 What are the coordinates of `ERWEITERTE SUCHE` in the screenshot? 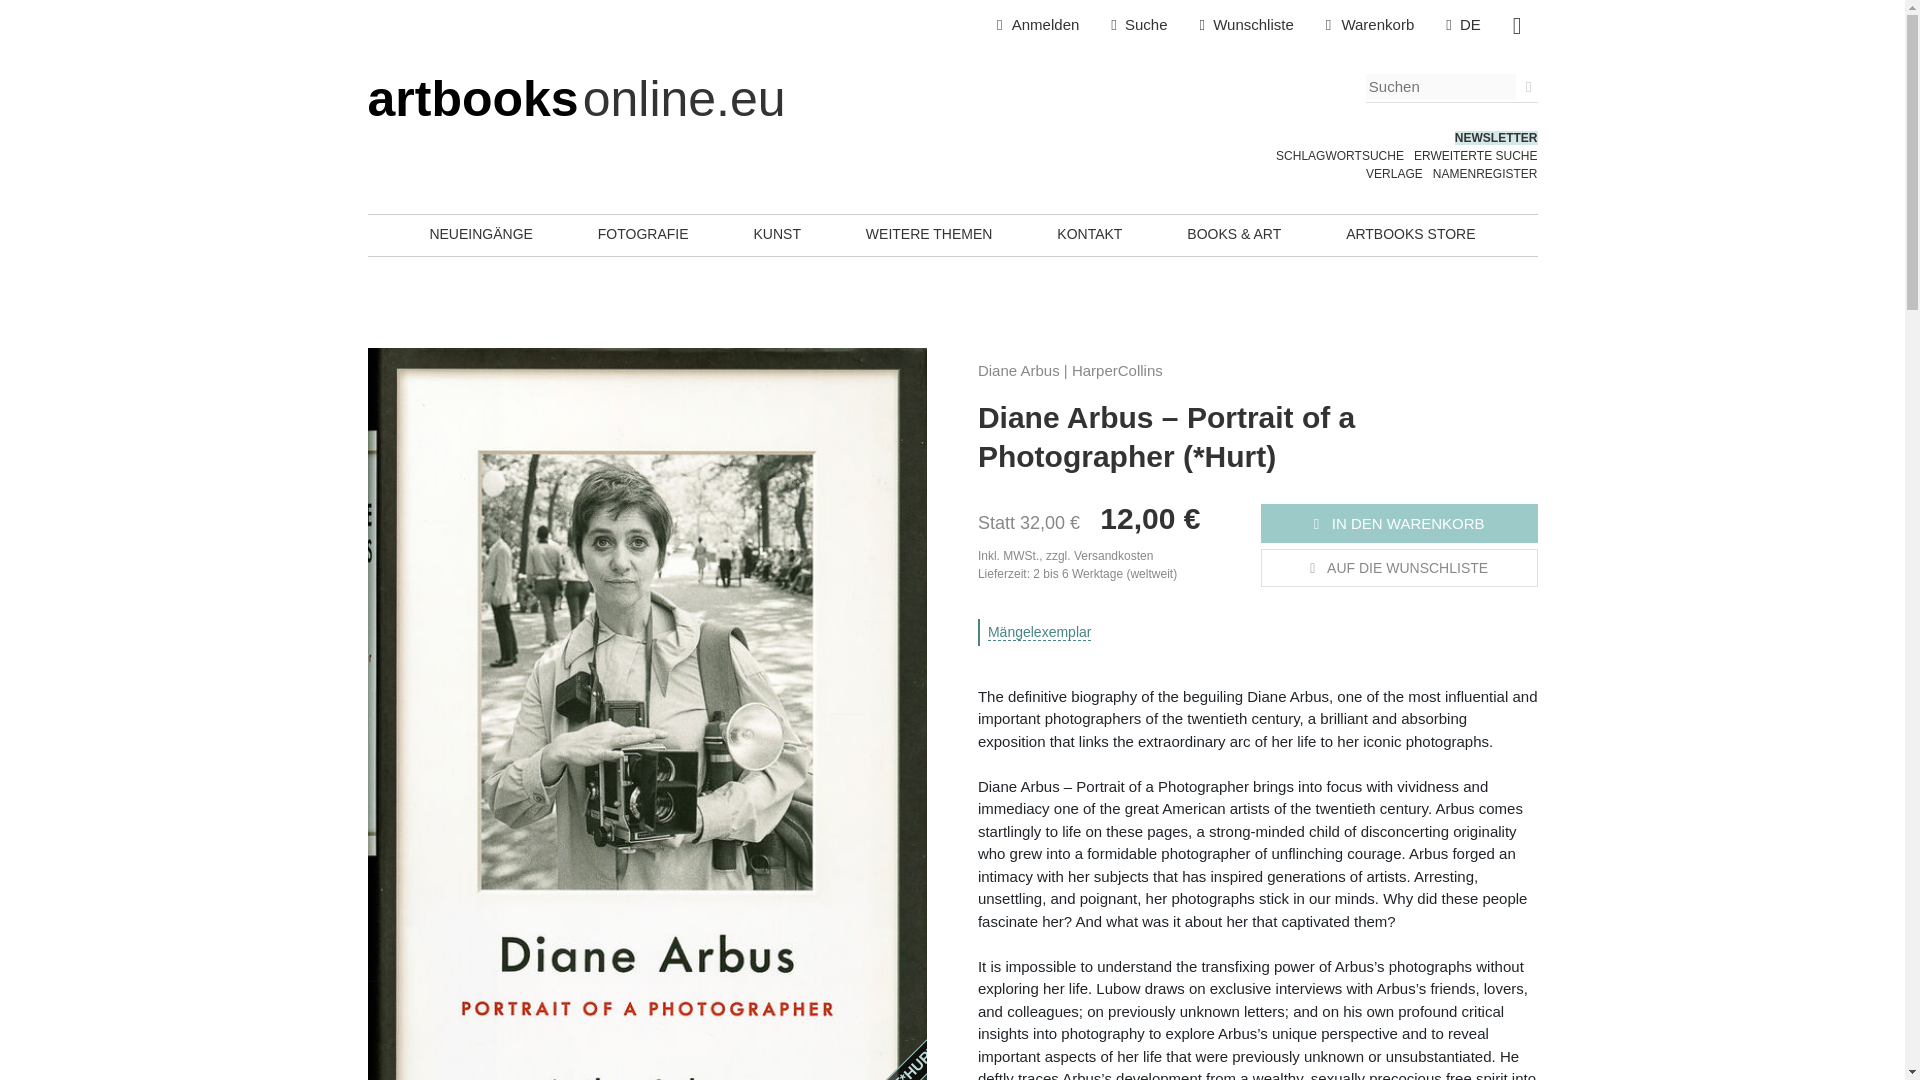 It's located at (1475, 156).